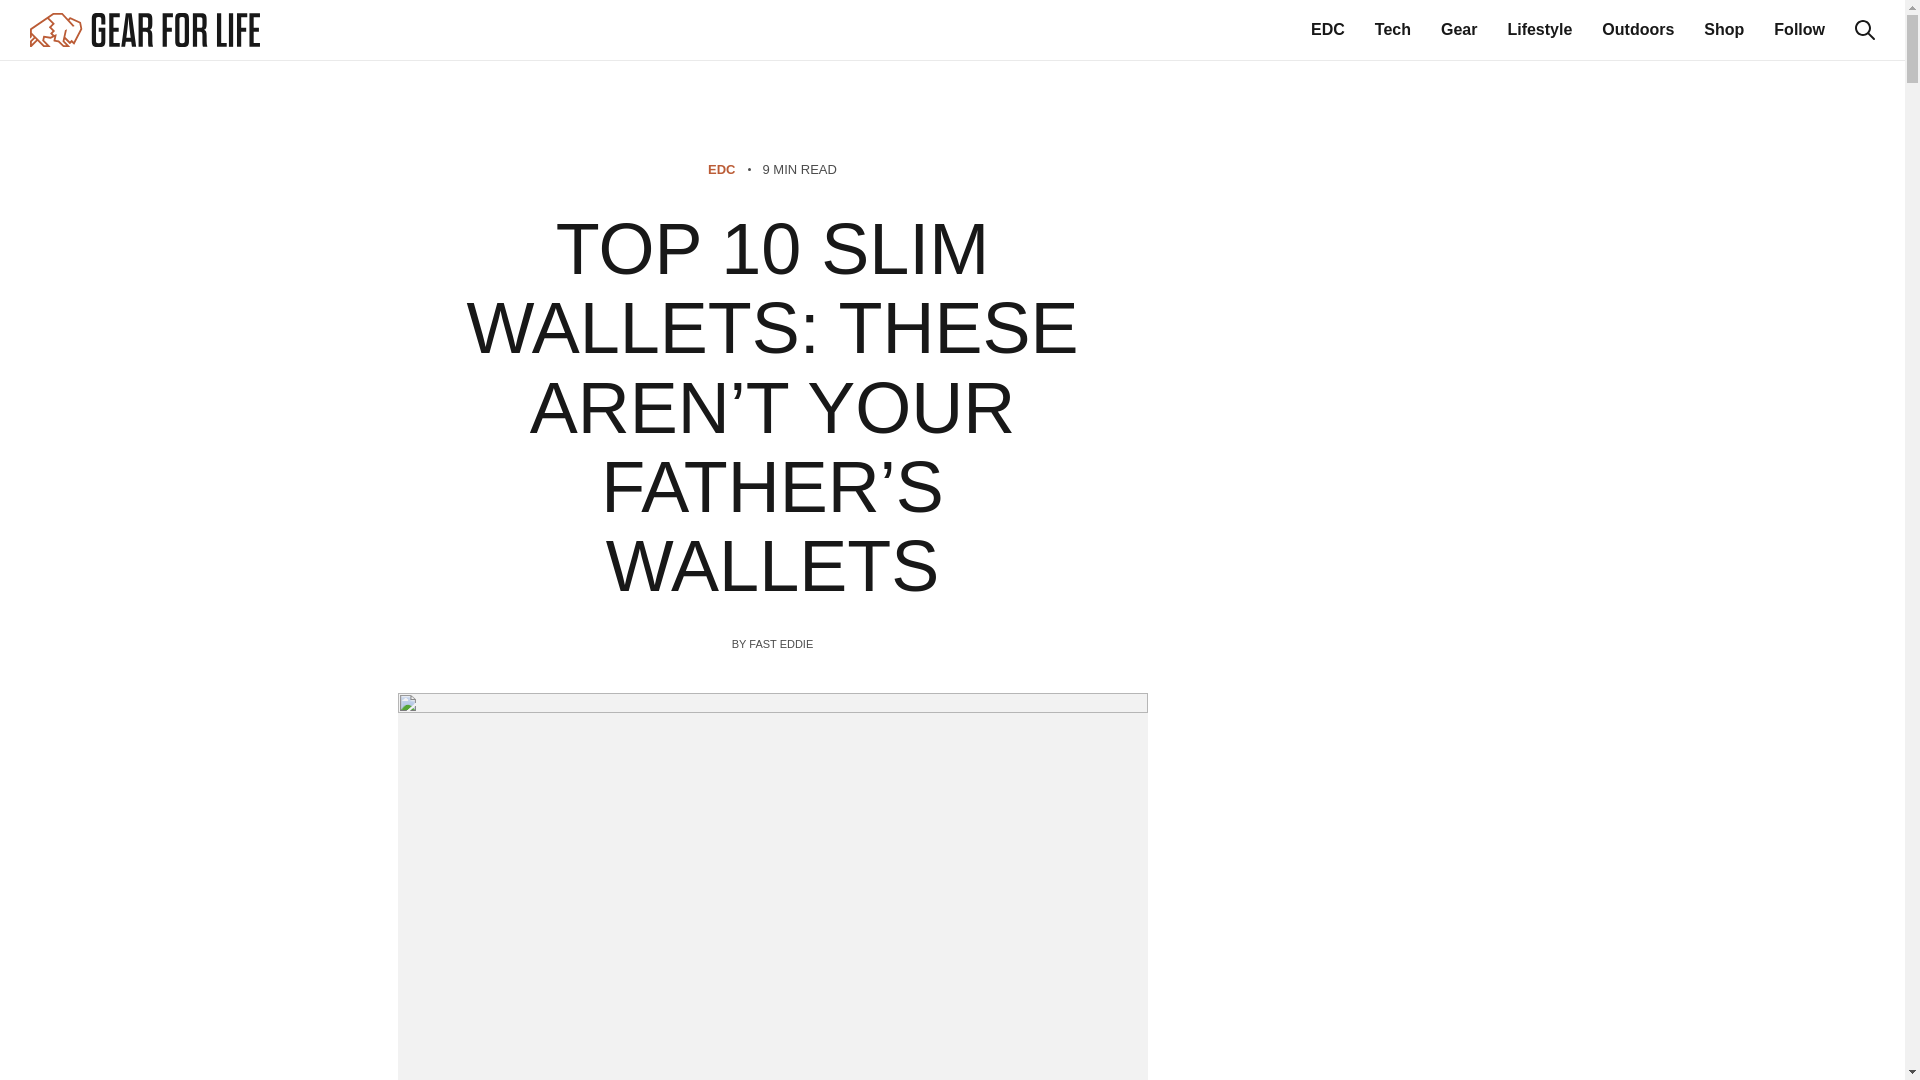  I want to click on EDC, so click(1328, 29).